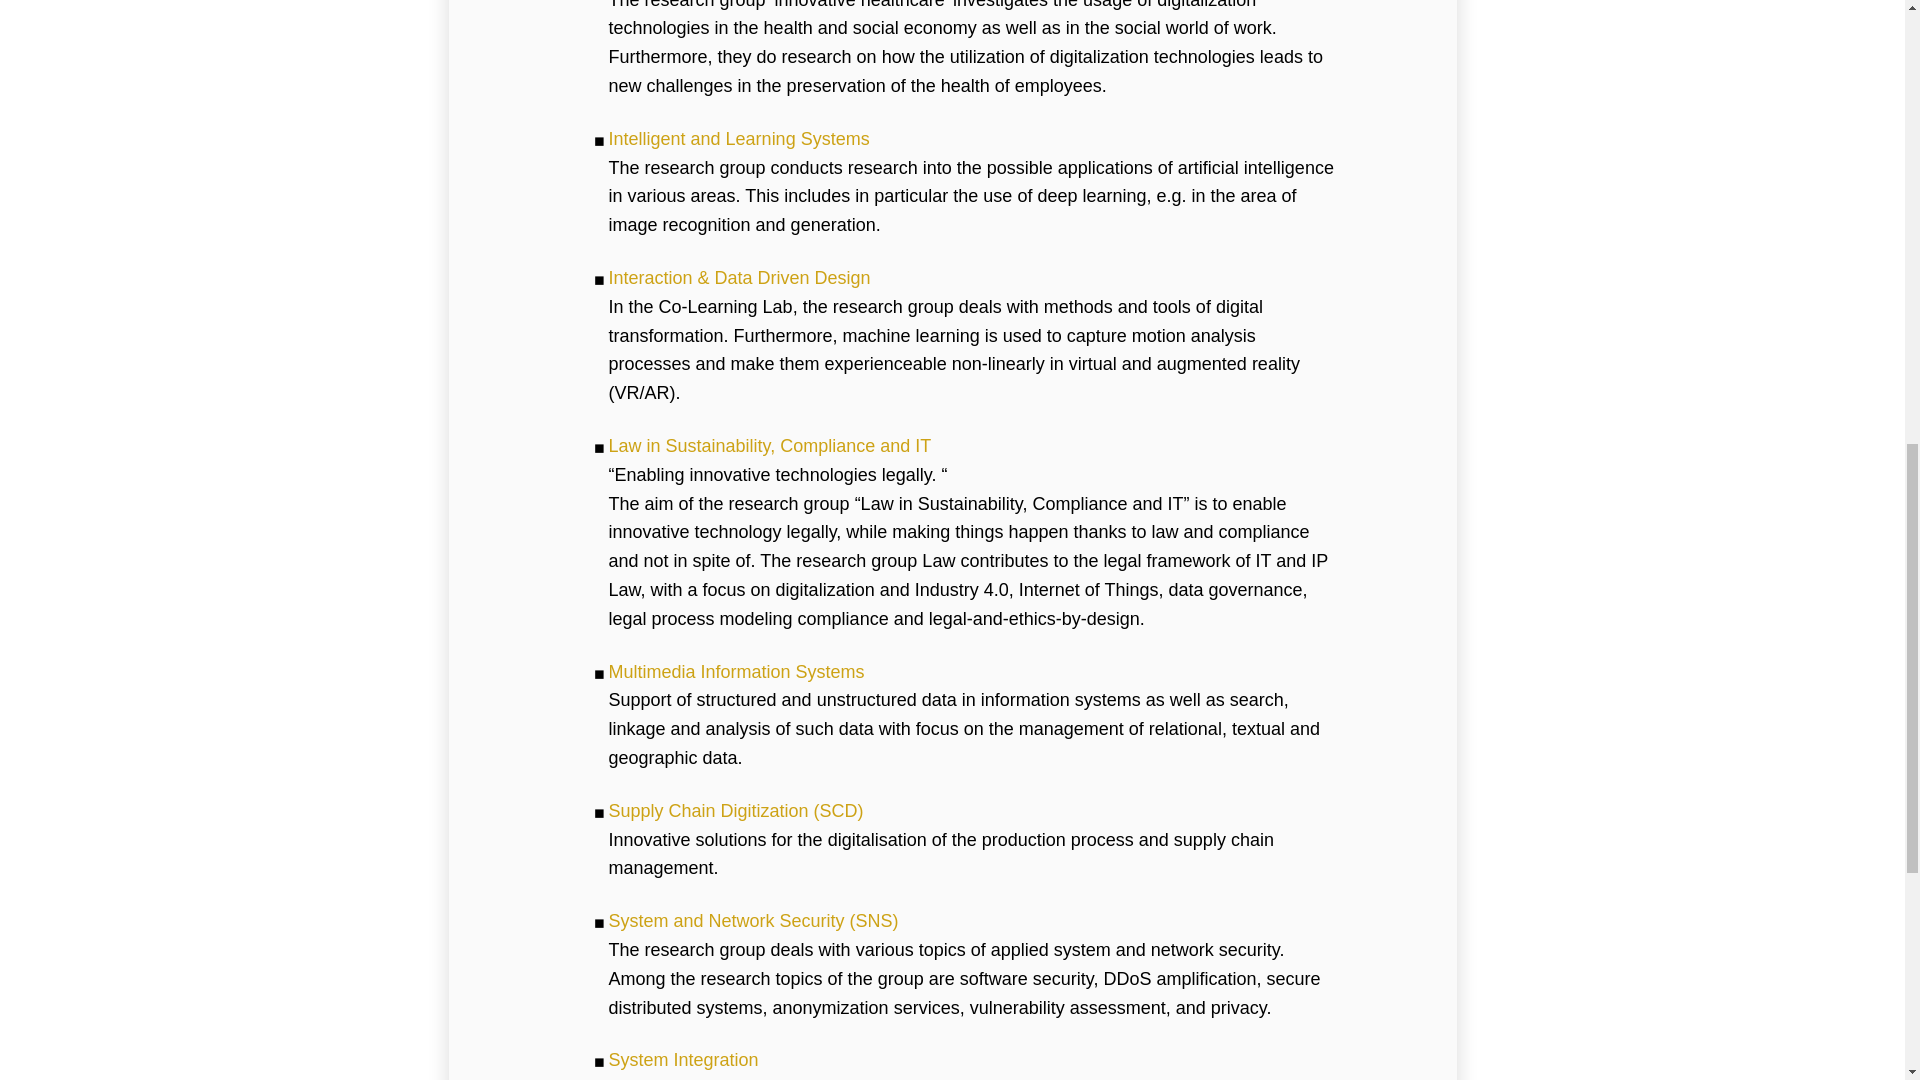 This screenshot has width=1920, height=1080. What do you see at coordinates (738, 138) in the screenshot?
I see `Intelligent and Learning Systems` at bounding box center [738, 138].